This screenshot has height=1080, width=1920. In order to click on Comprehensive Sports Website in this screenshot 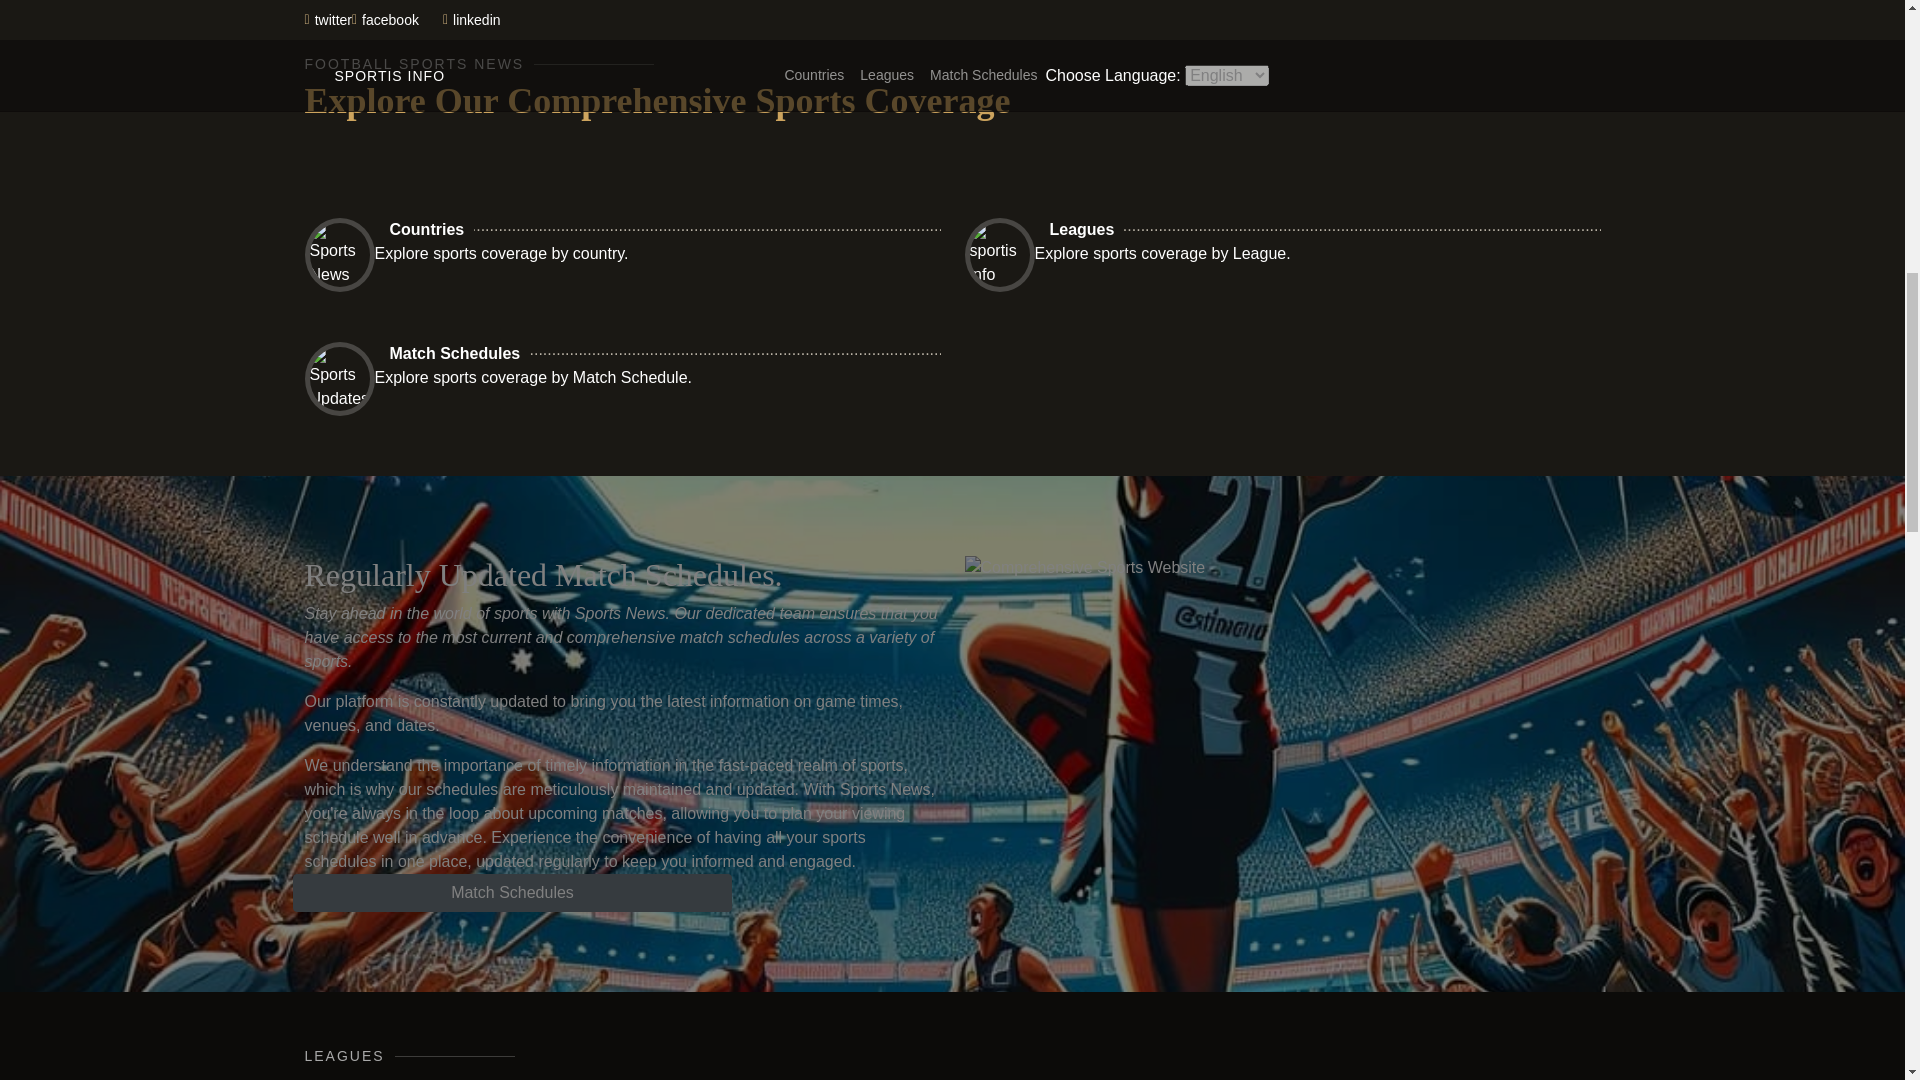, I will do `click(1172, 568)`.